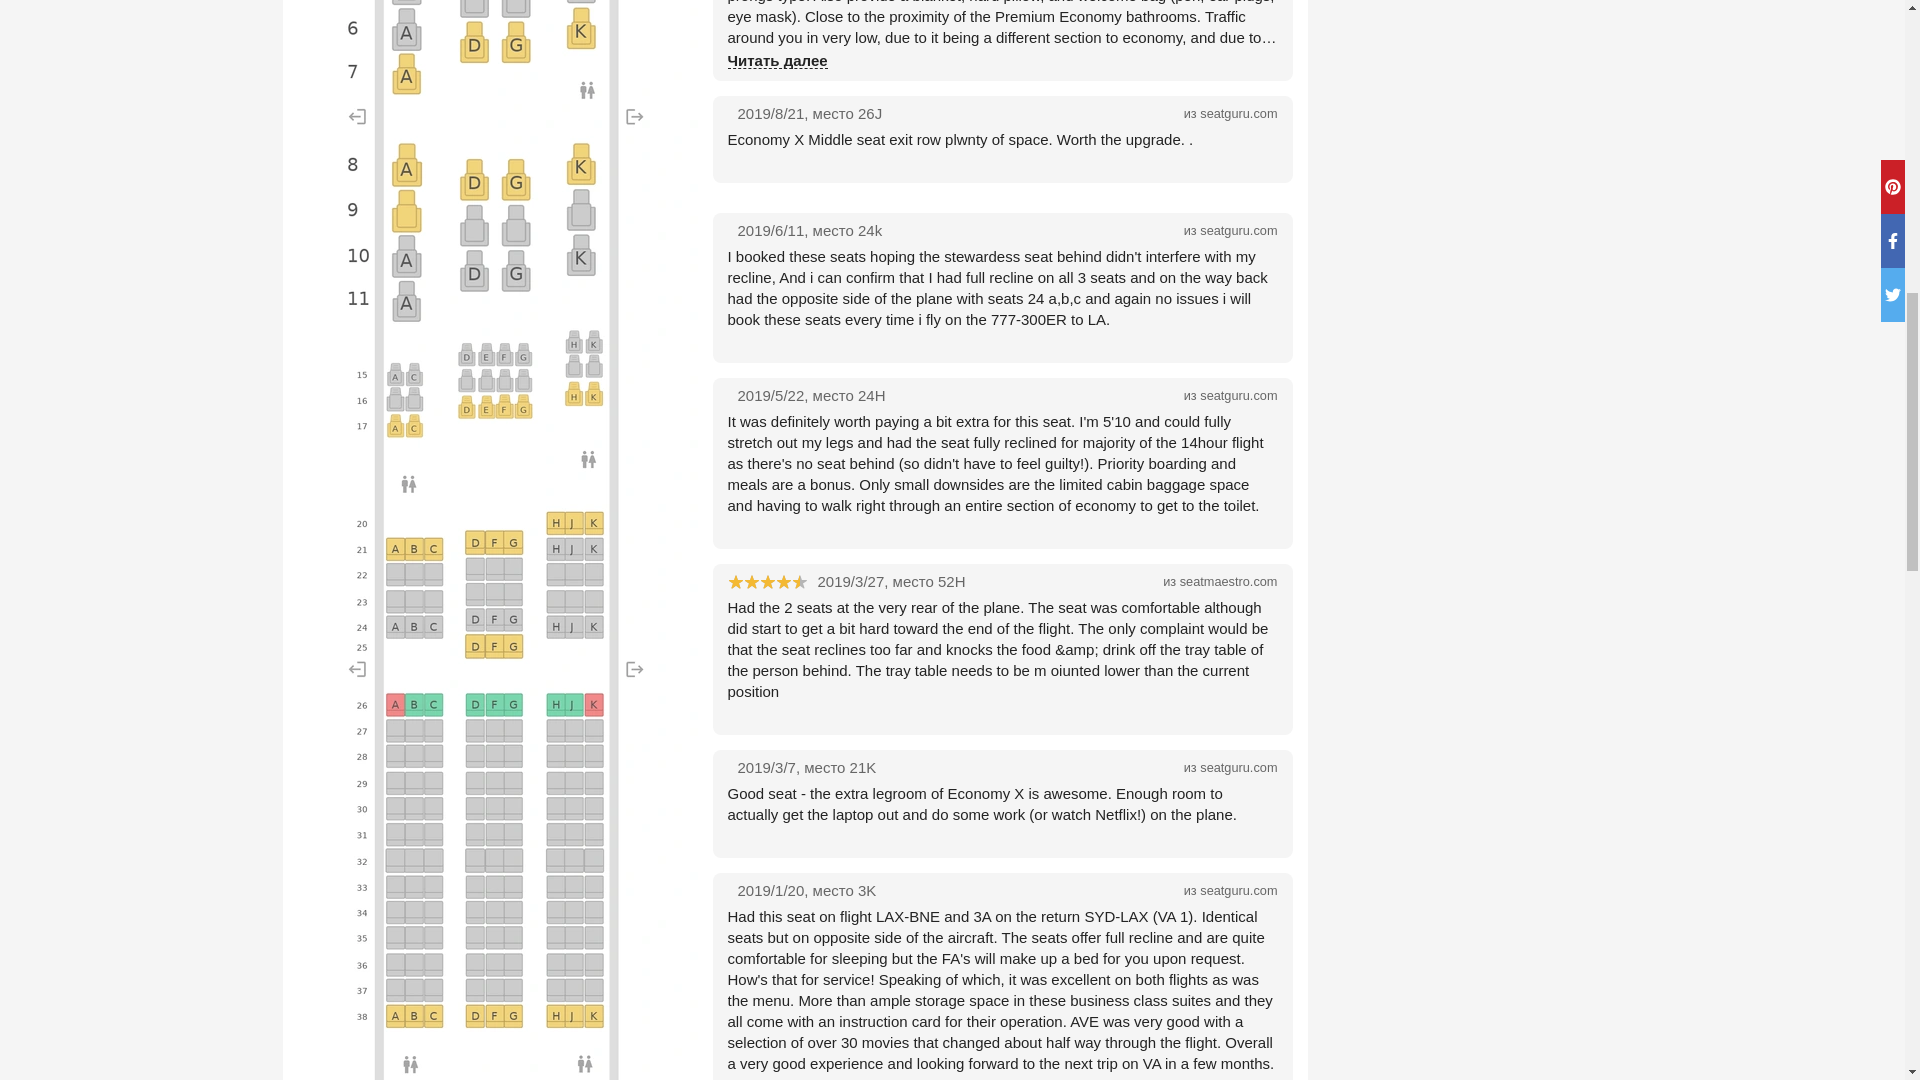  I want to click on seatguru.com, so click(1238, 230).